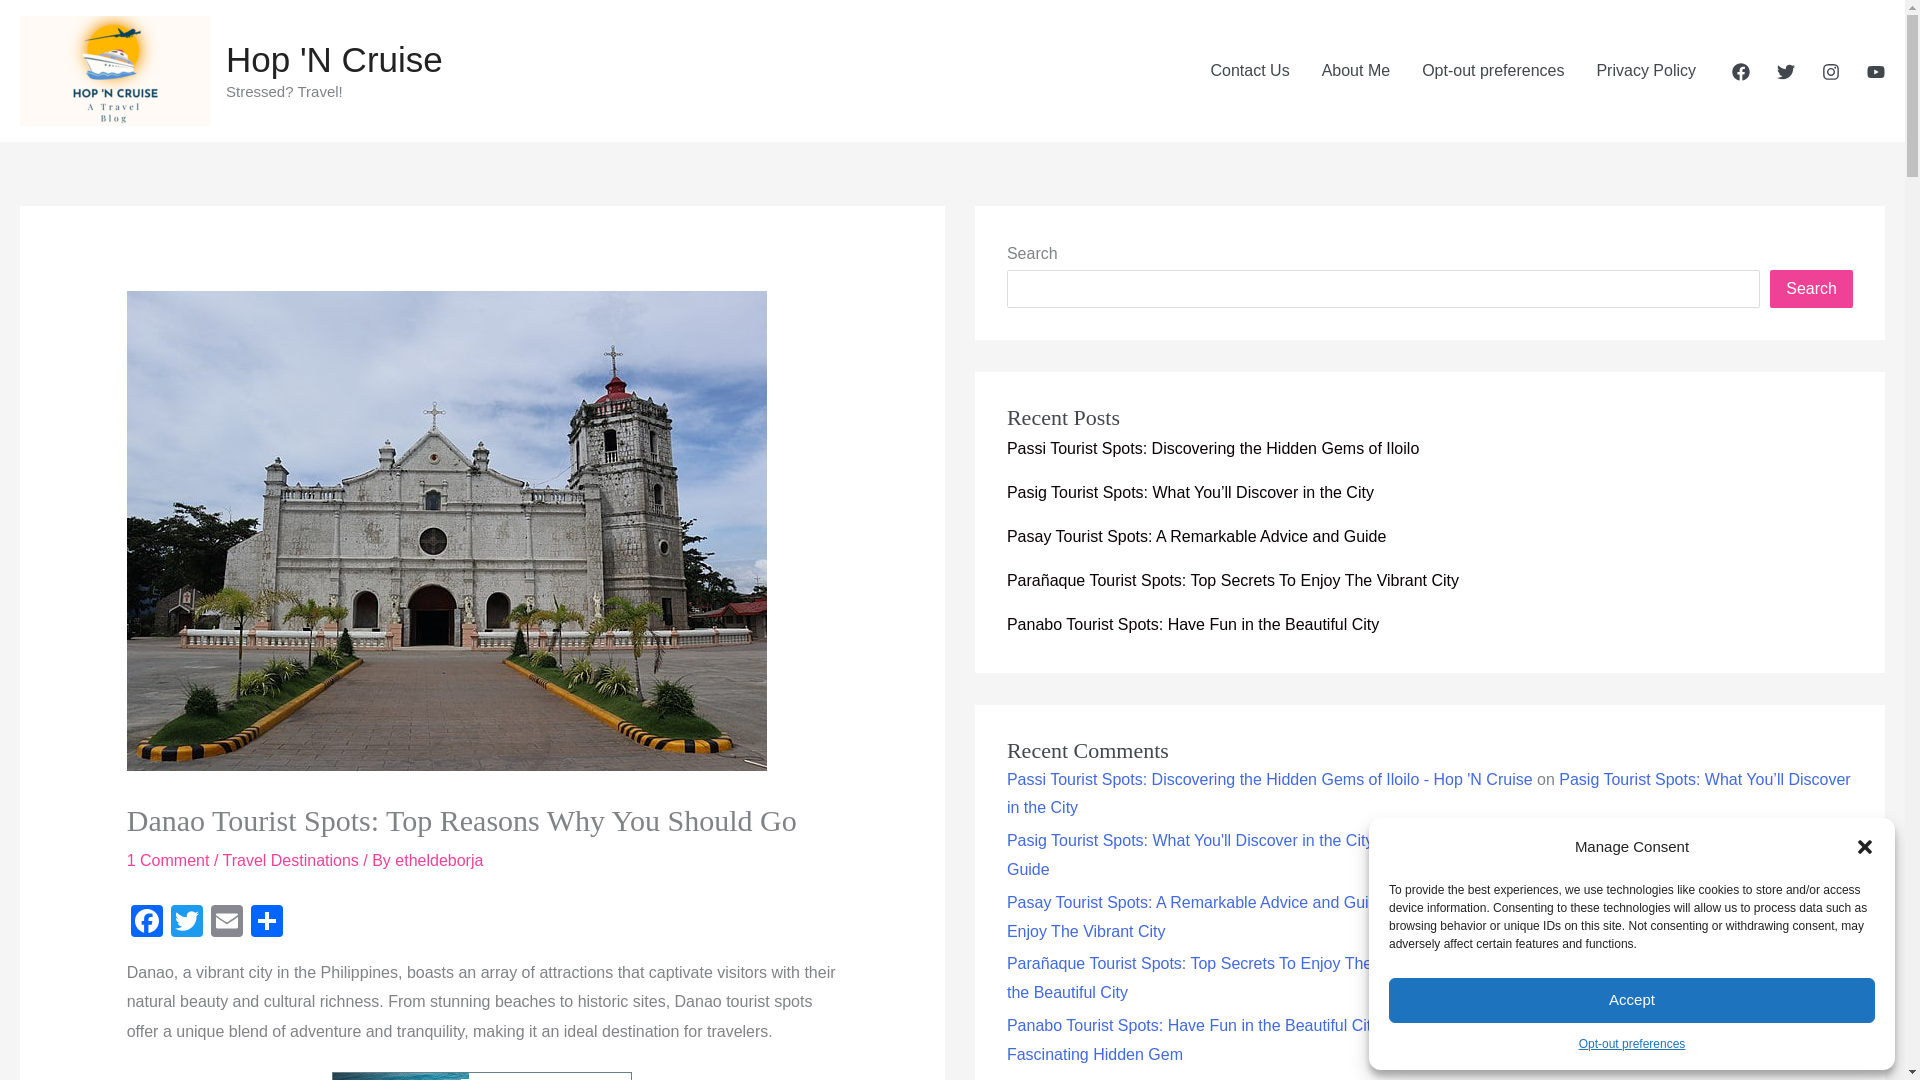  What do you see at coordinates (168, 860) in the screenshot?
I see `1 Comment` at bounding box center [168, 860].